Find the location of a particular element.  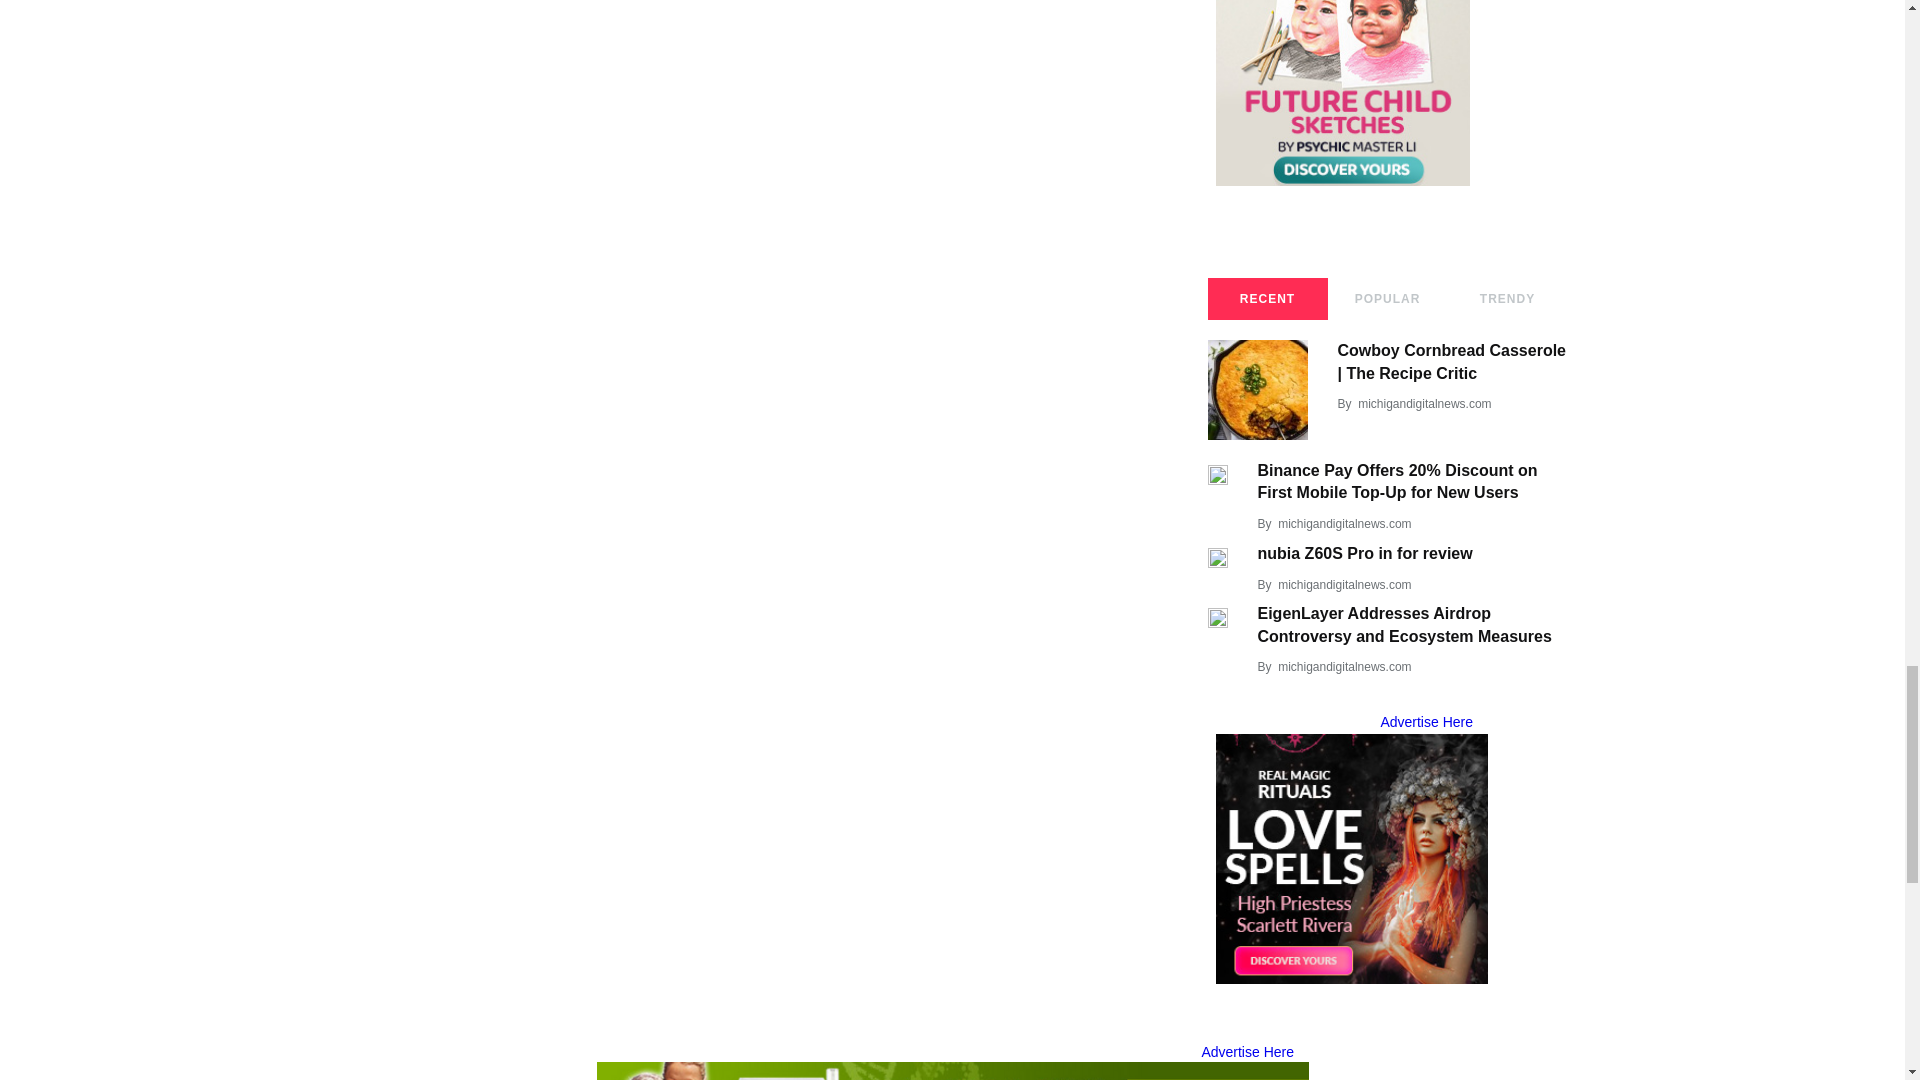

Posts by michigandigitalnews.com is located at coordinates (1344, 584).